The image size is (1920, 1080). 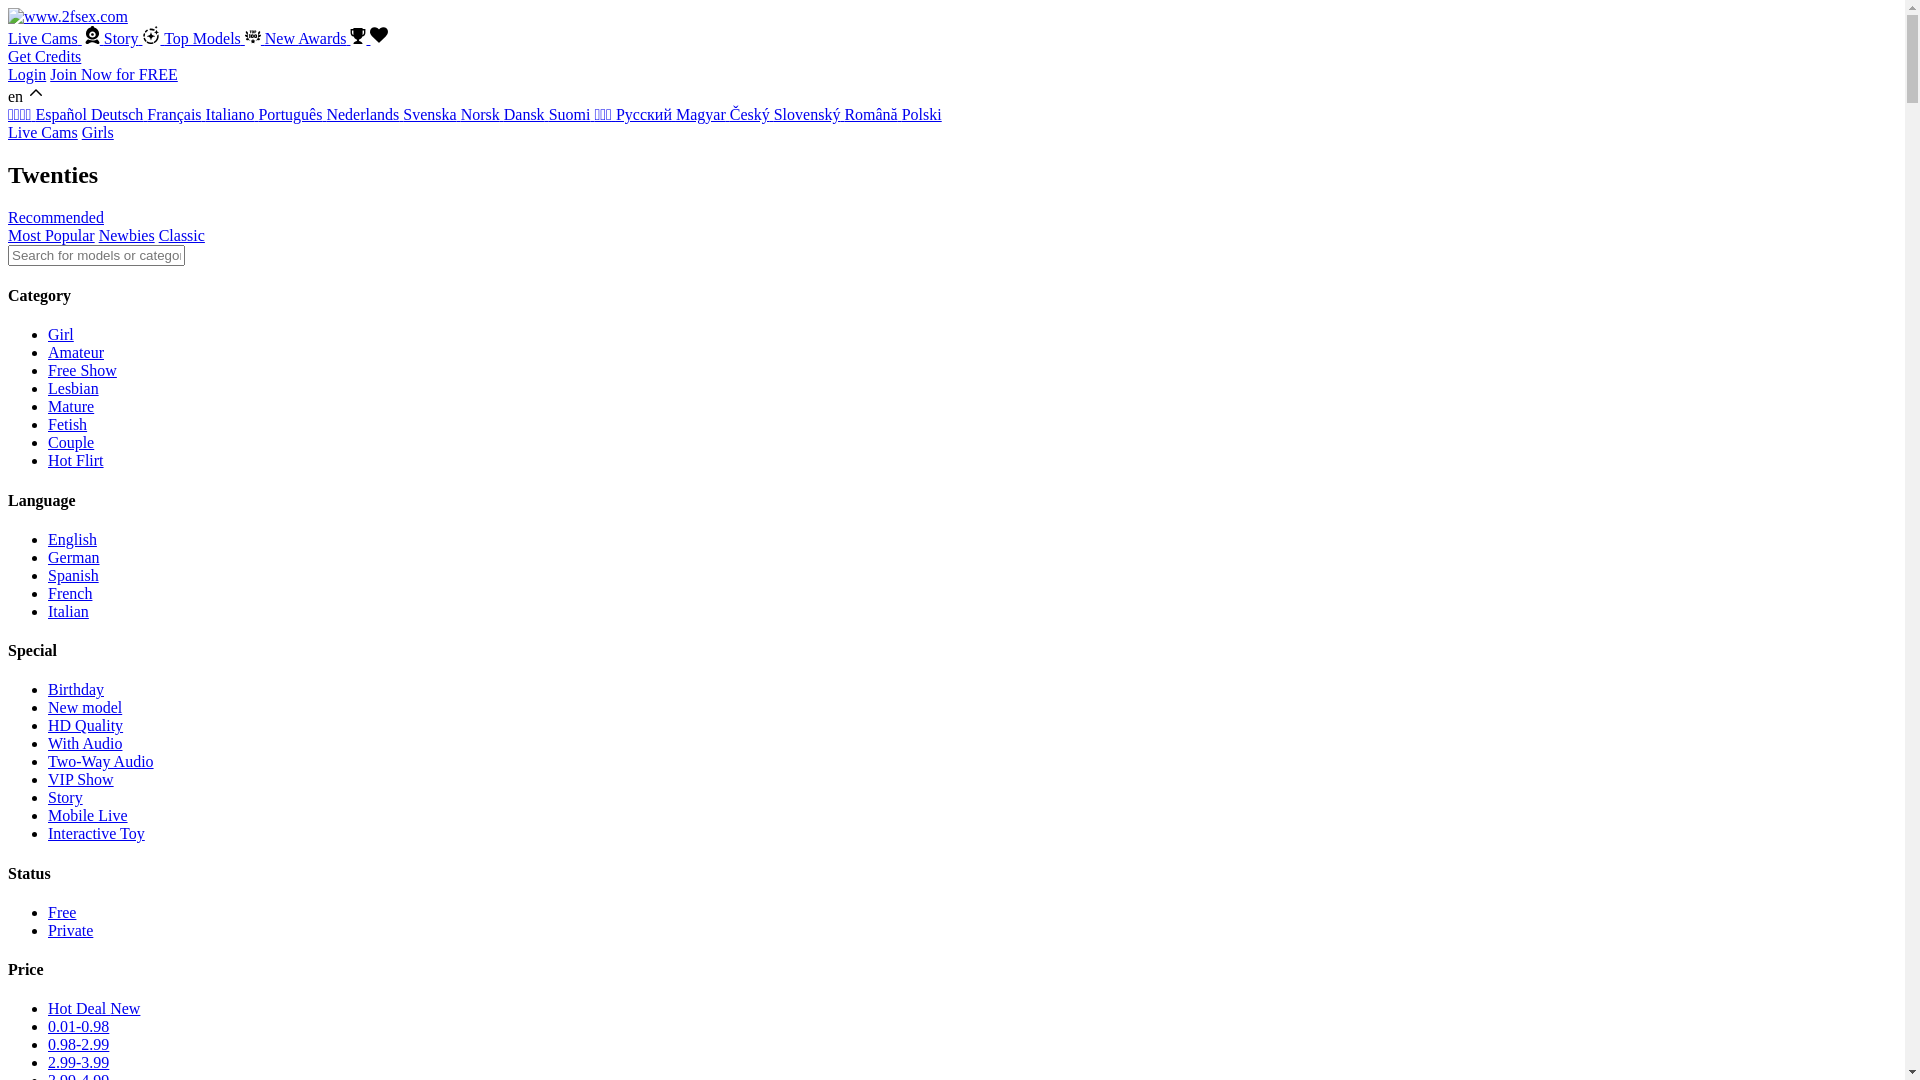 I want to click on Suomi, so click(x=572, y=114).